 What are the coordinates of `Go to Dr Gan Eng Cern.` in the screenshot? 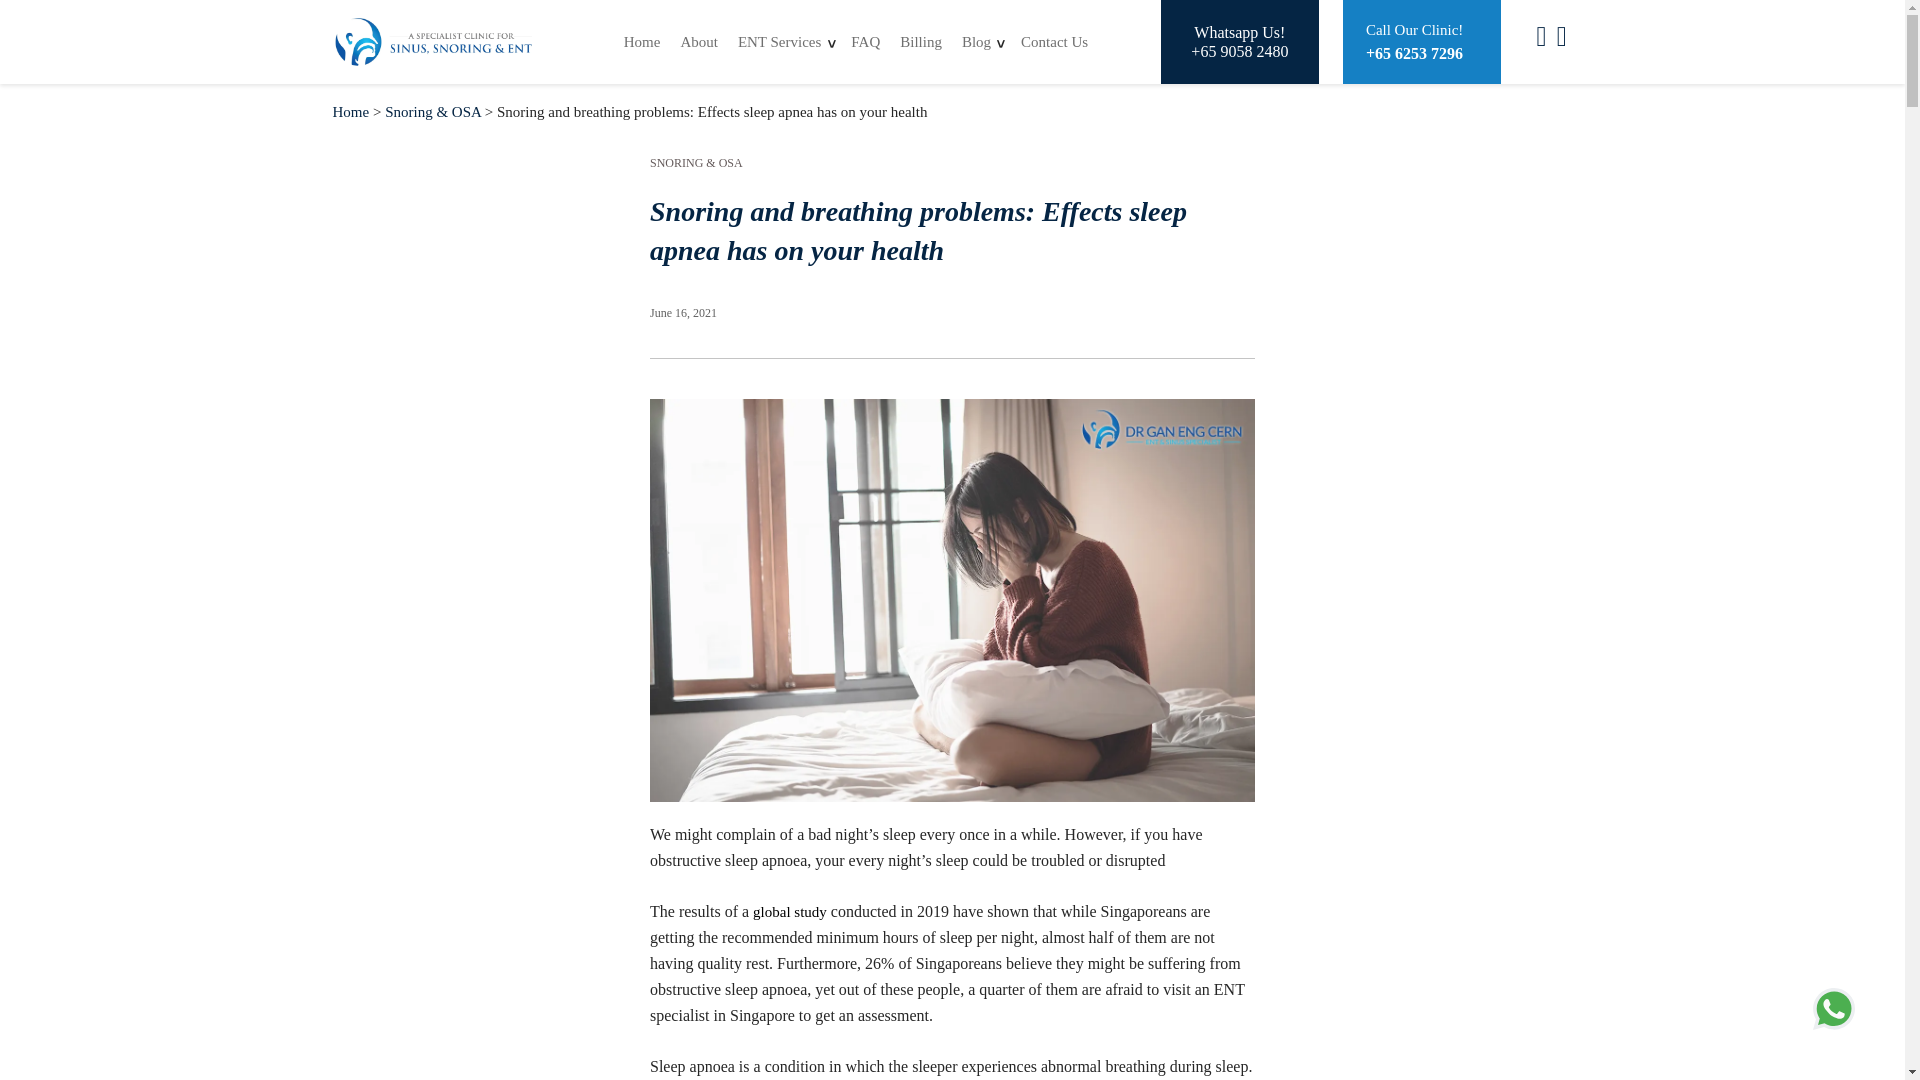 It's located at (350, 111).